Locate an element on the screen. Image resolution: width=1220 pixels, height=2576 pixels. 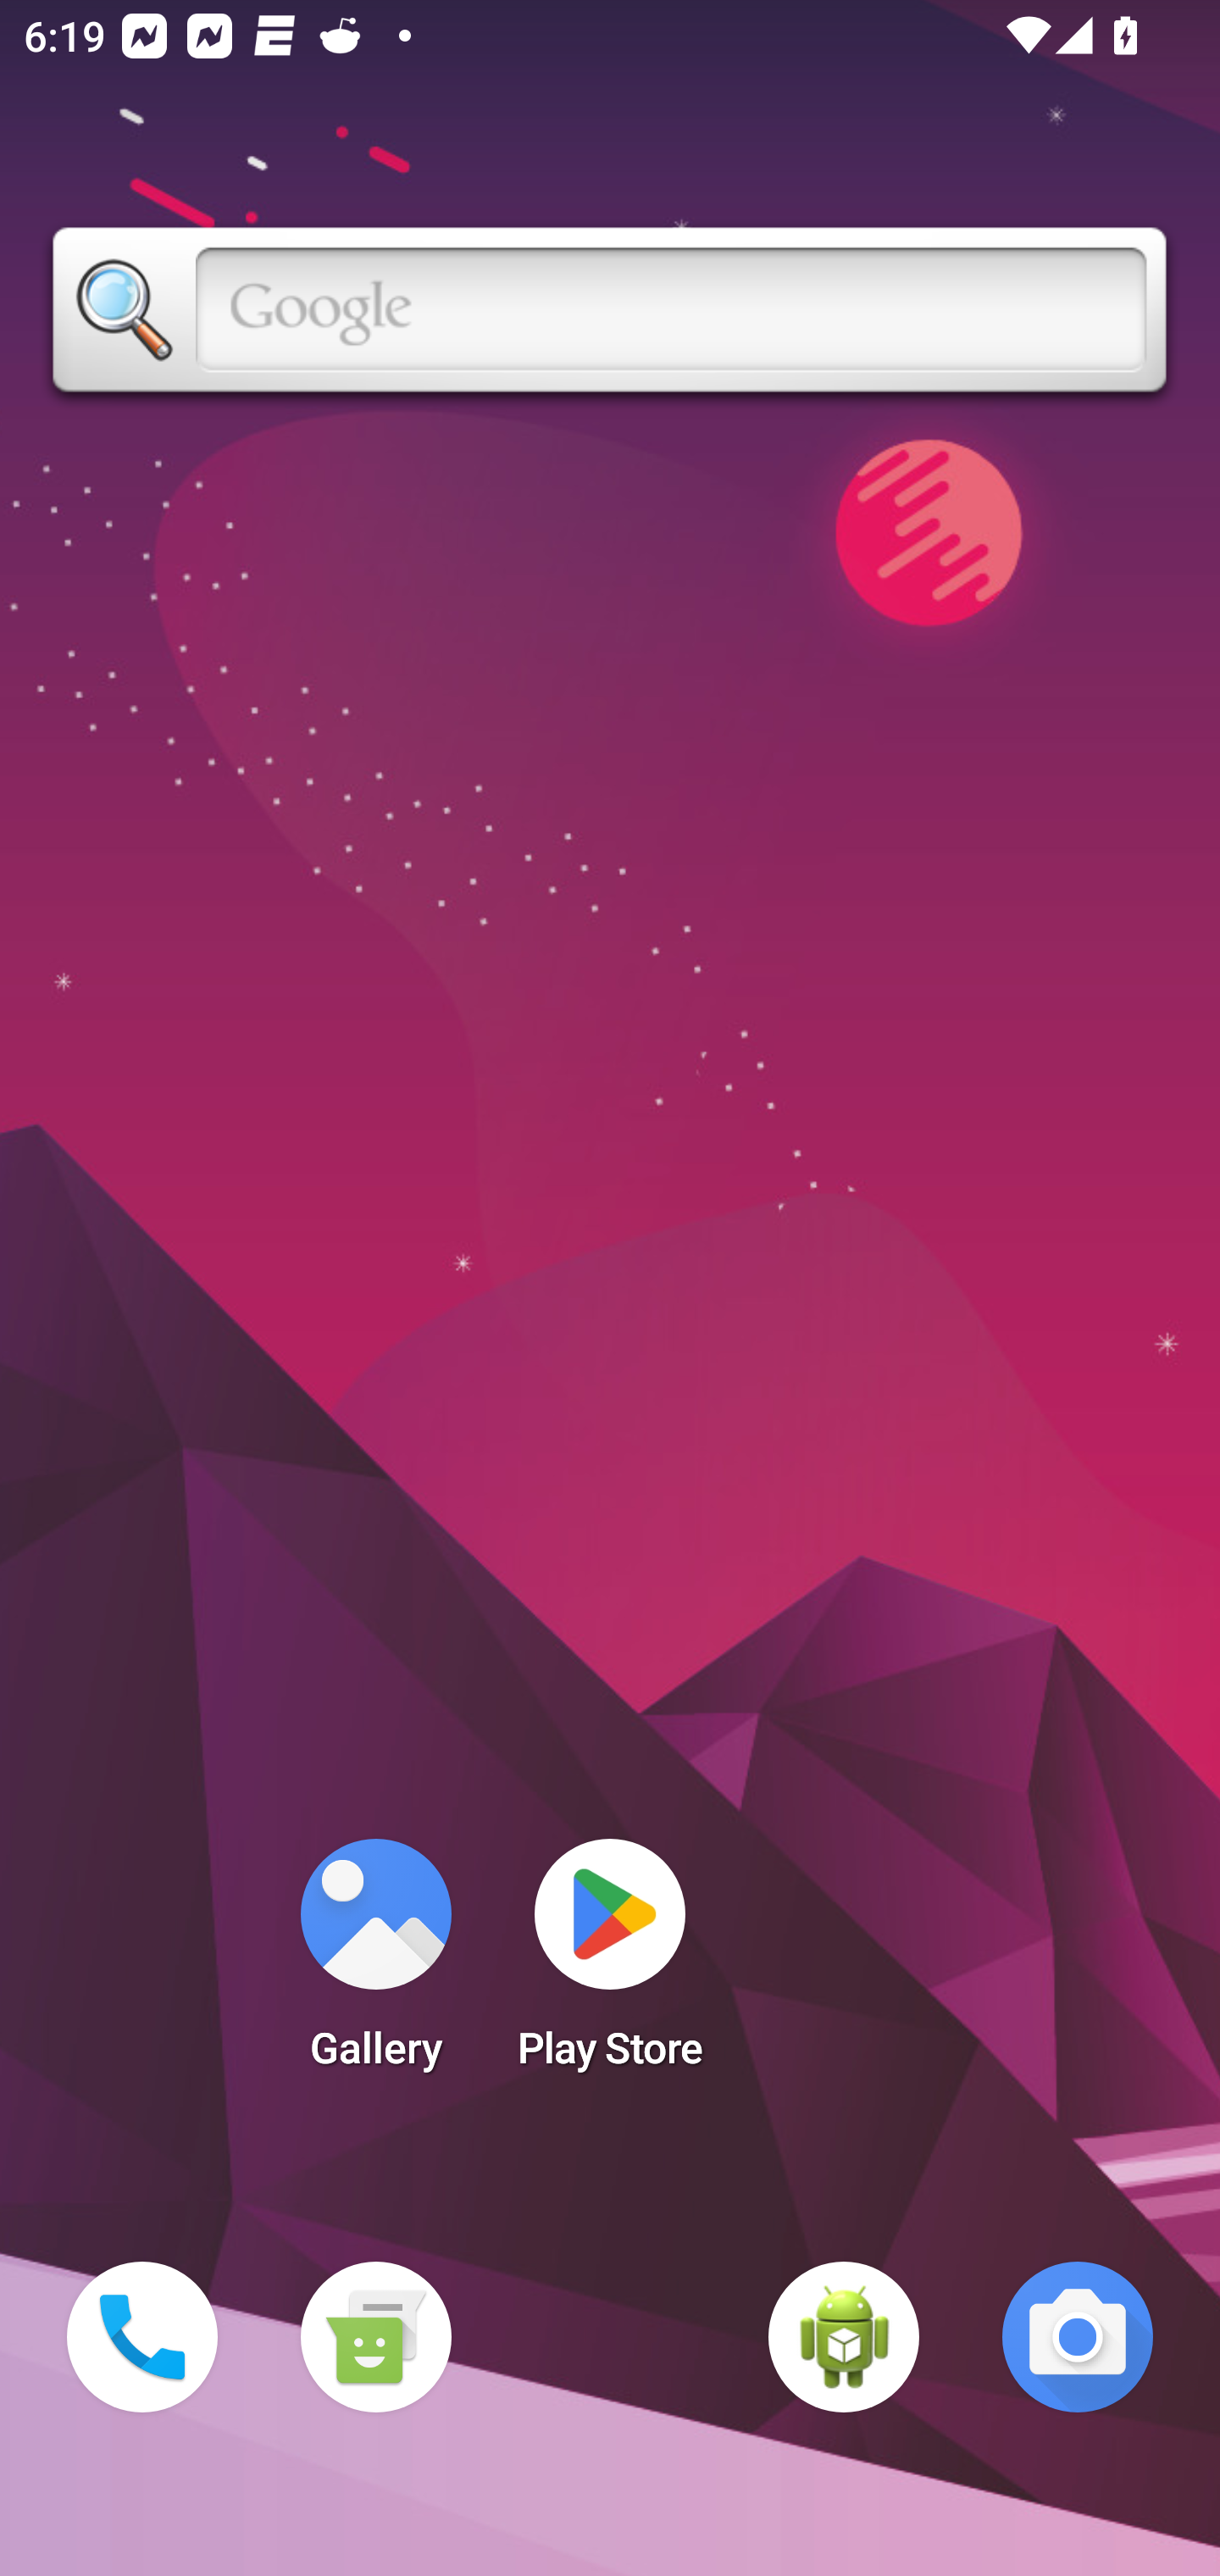
WebView Browser Tester is located at coordinates (844, 2337).